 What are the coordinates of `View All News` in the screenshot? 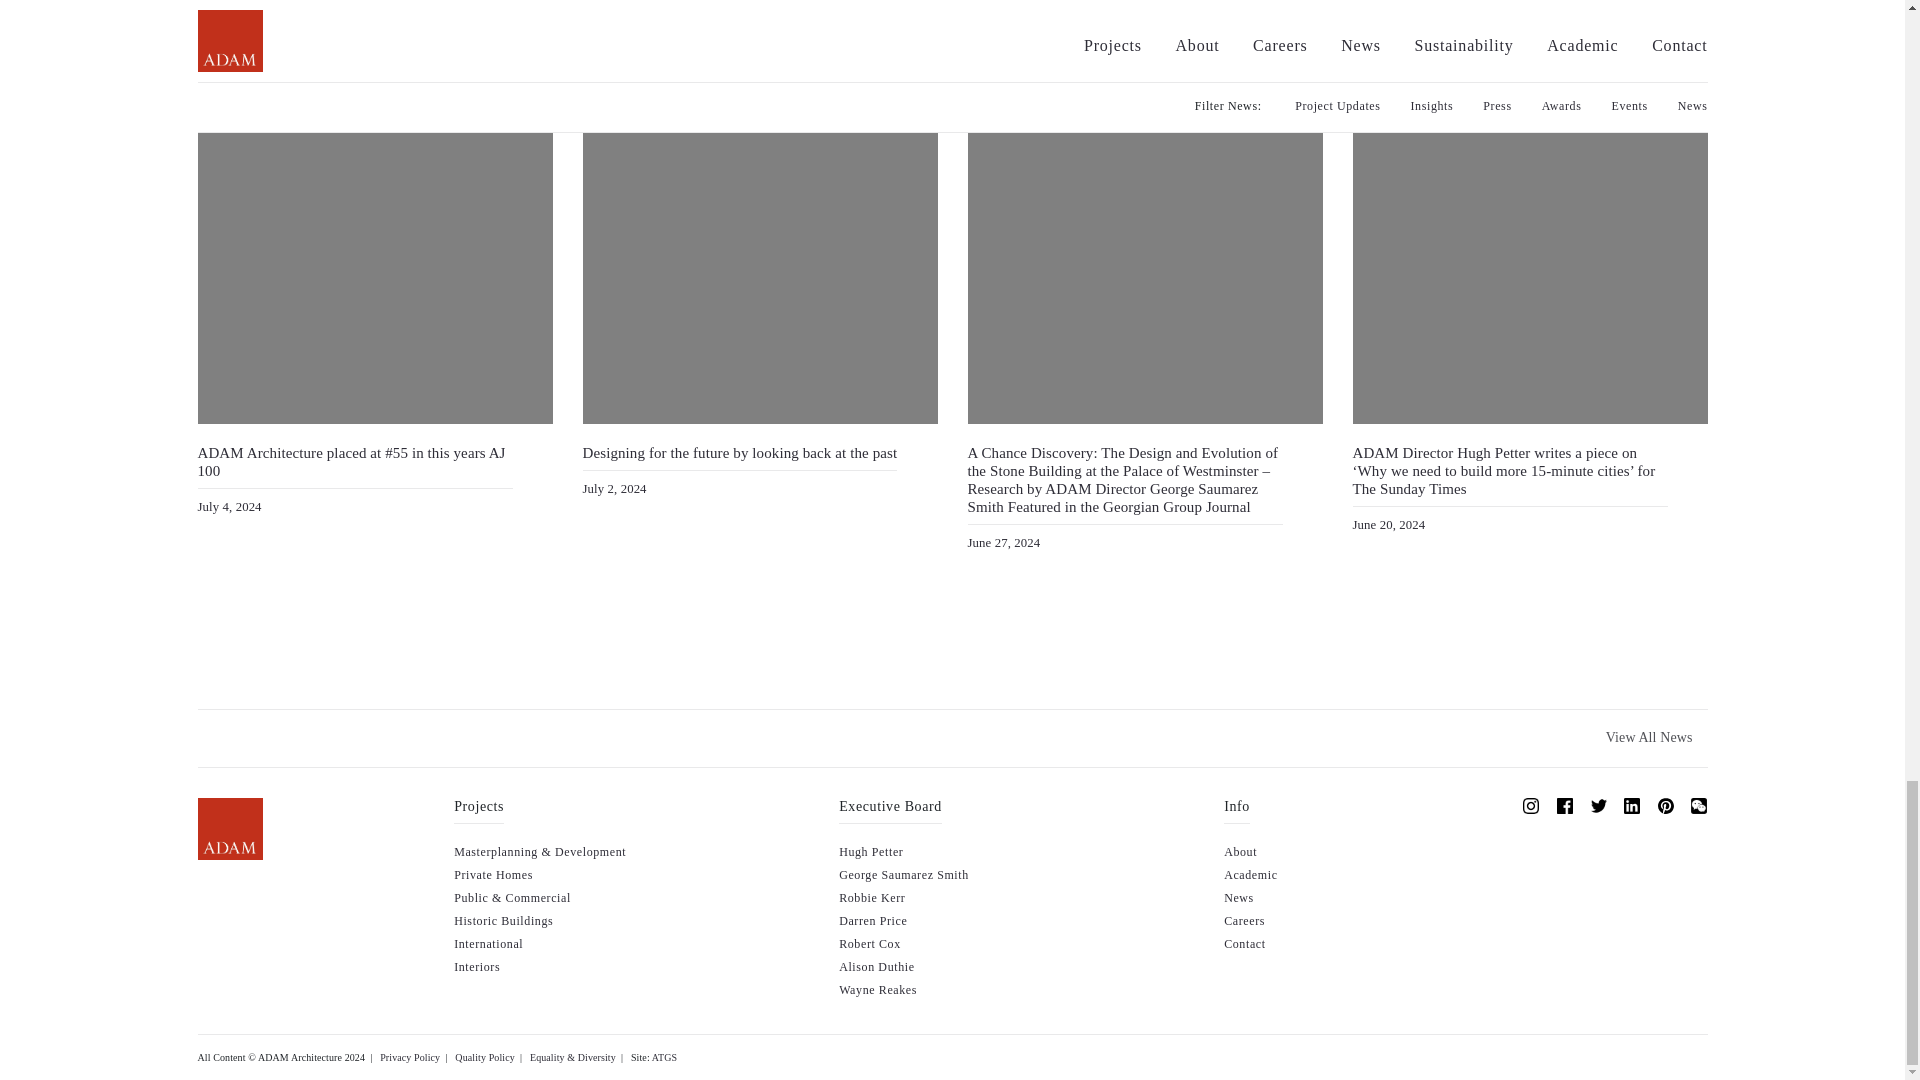 It's located at (1650, 738).